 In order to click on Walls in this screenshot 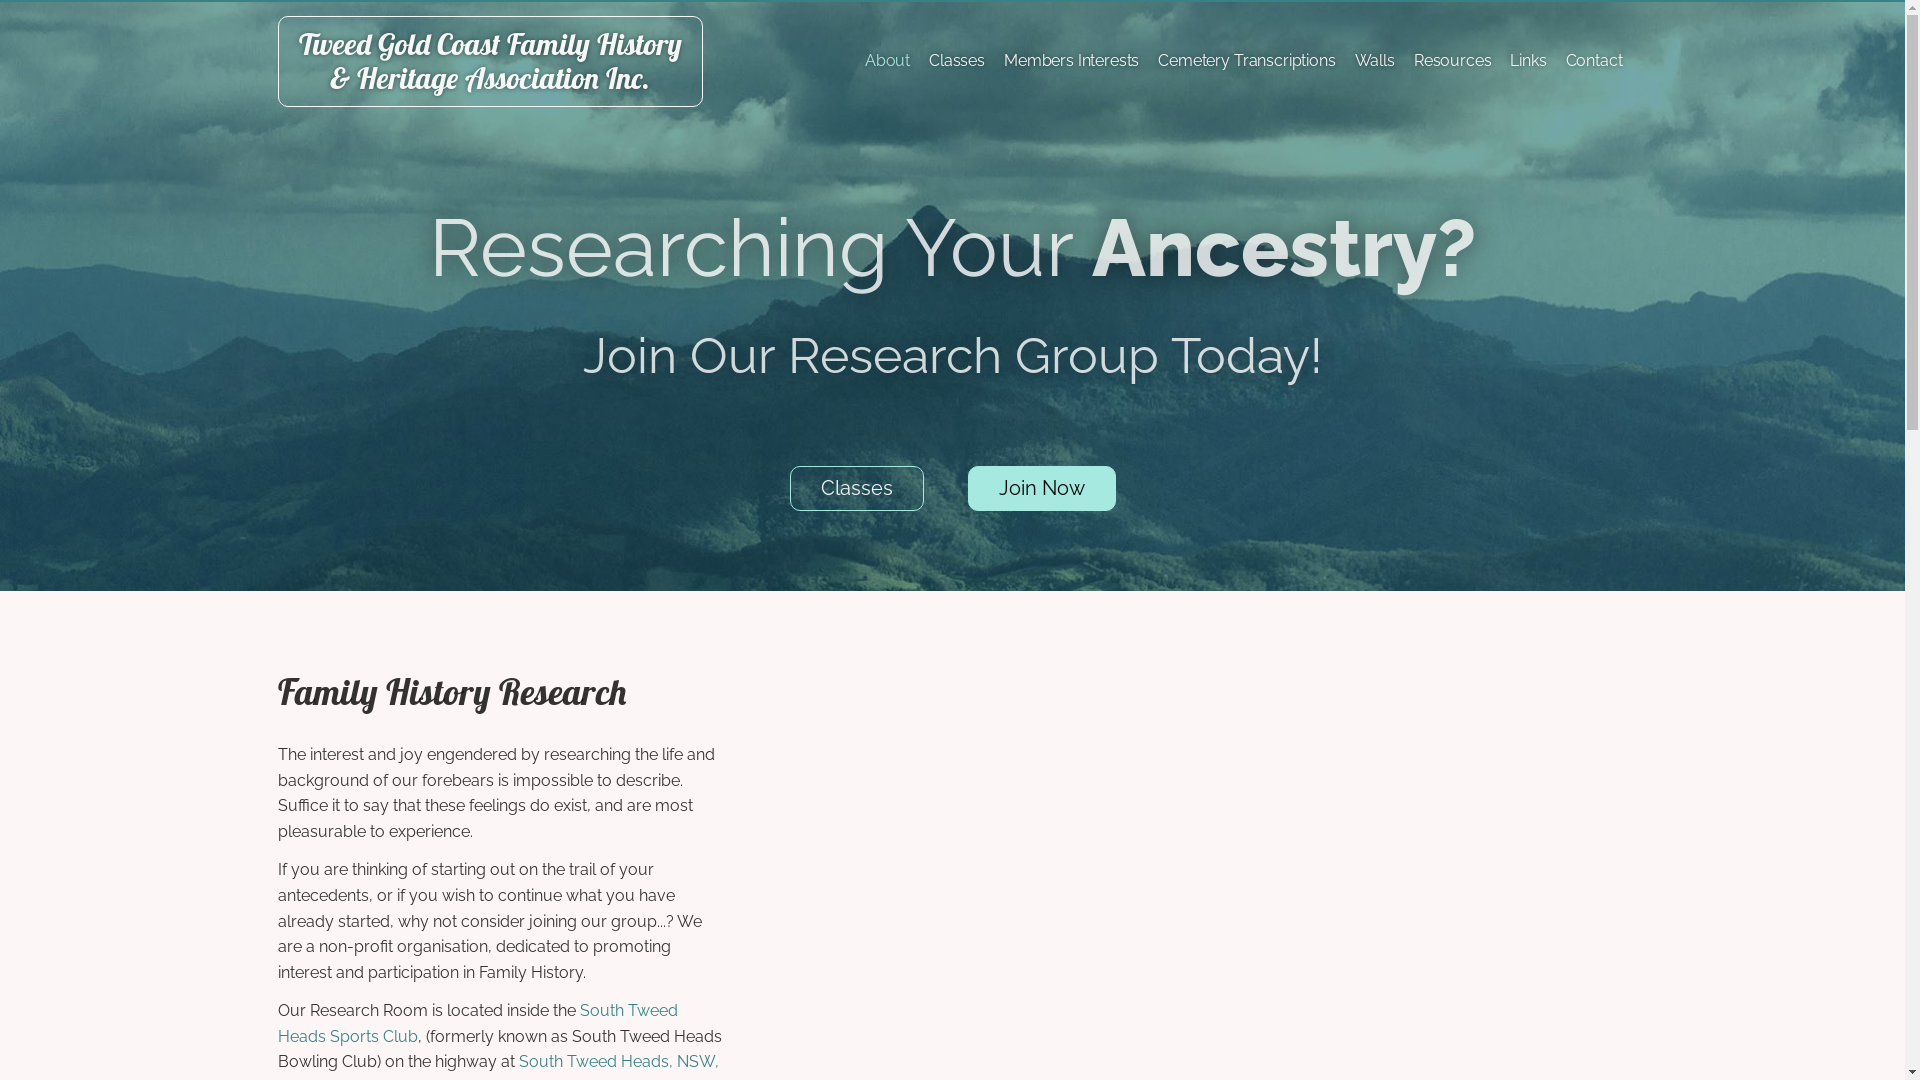, I will do `click(1375, 61)`.